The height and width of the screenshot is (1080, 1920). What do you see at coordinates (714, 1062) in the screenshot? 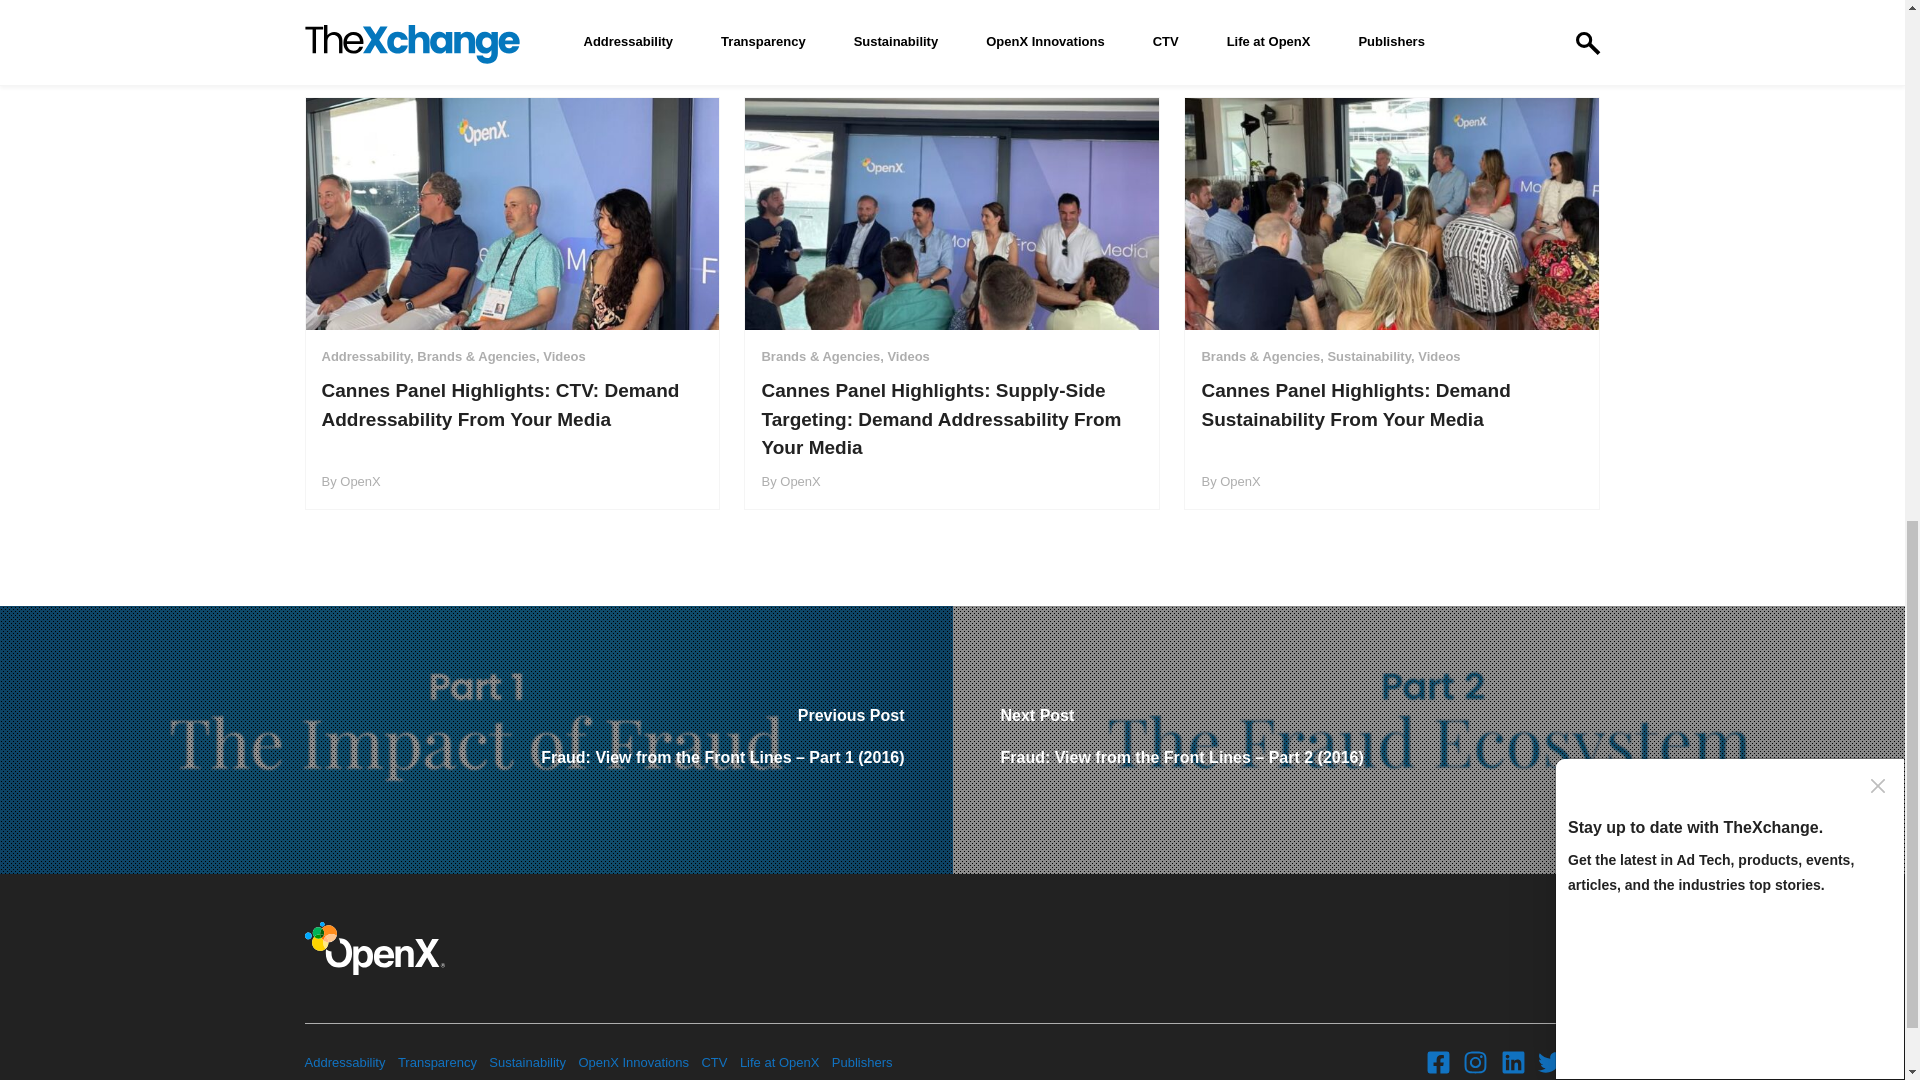
I see `CTV` at bounding box center [714, 1062].